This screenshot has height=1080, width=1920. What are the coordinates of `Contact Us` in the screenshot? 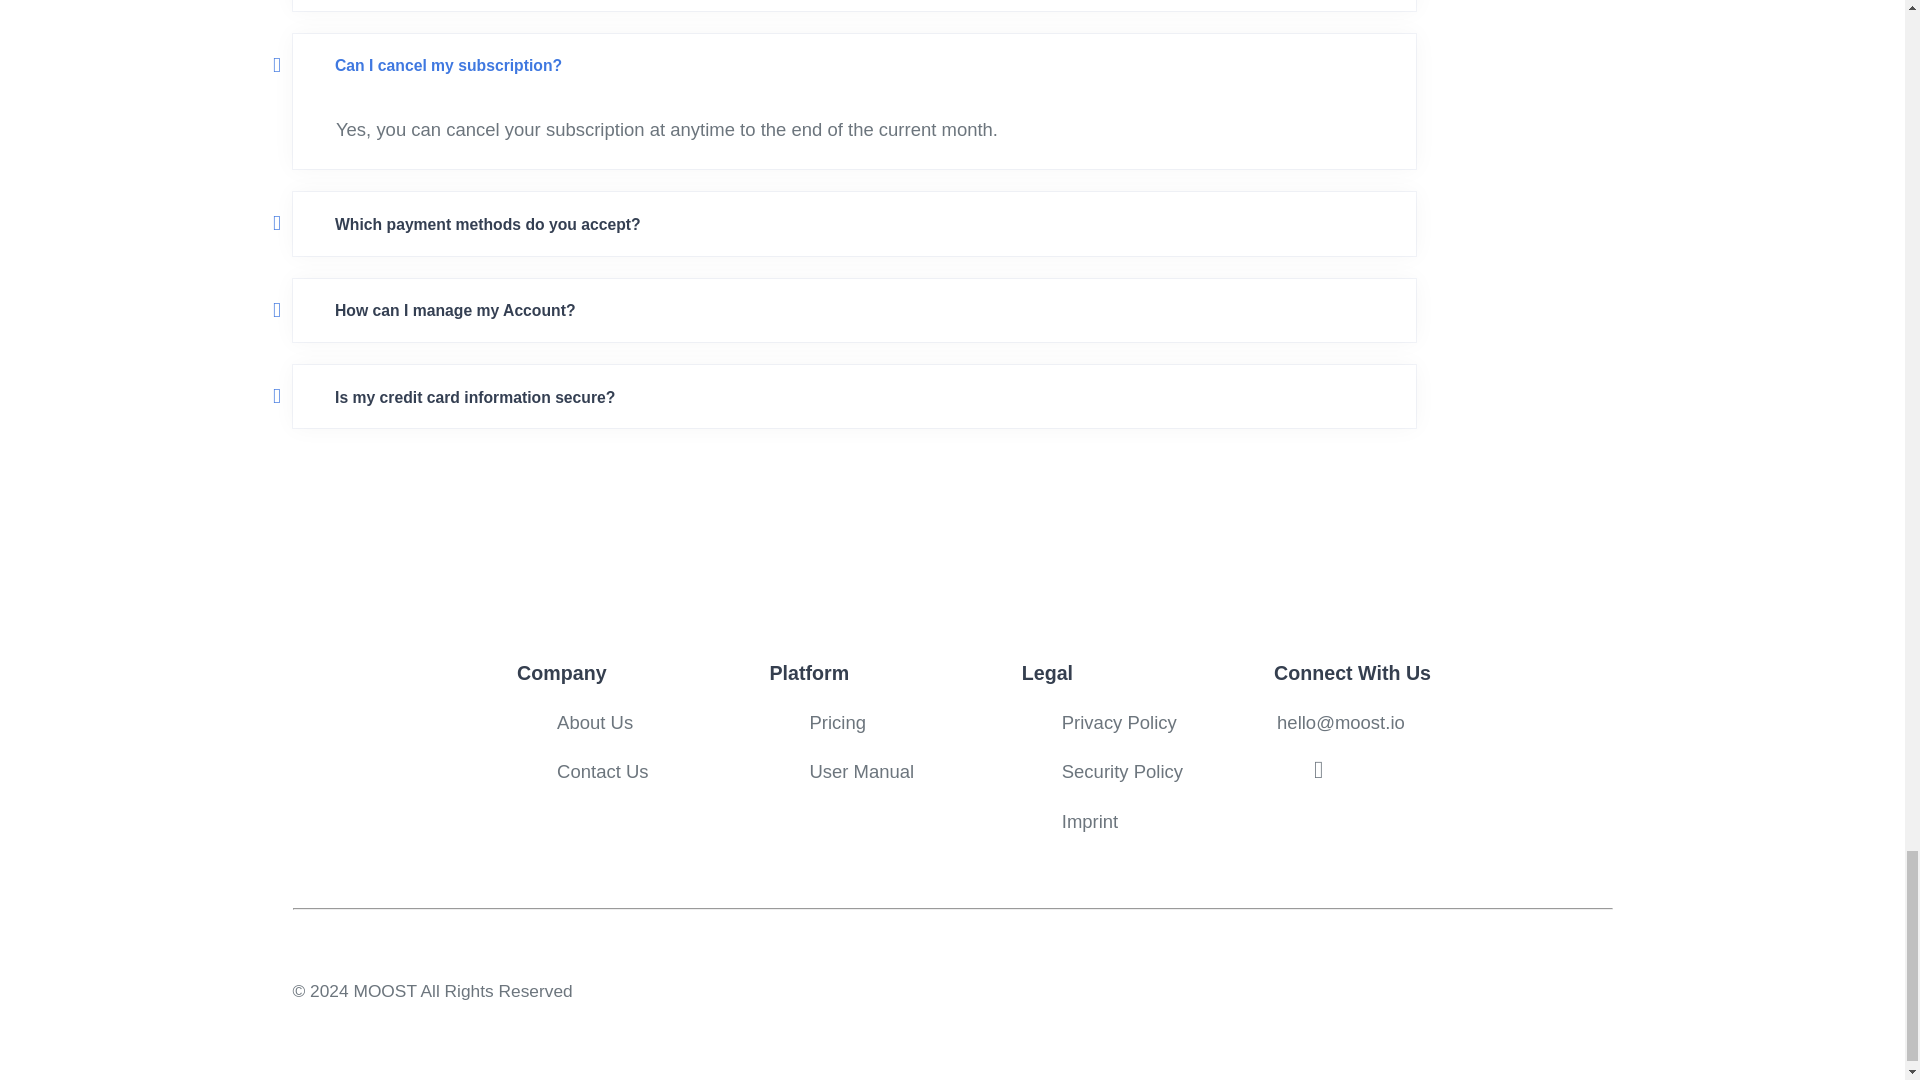 It's located at (602, 771).